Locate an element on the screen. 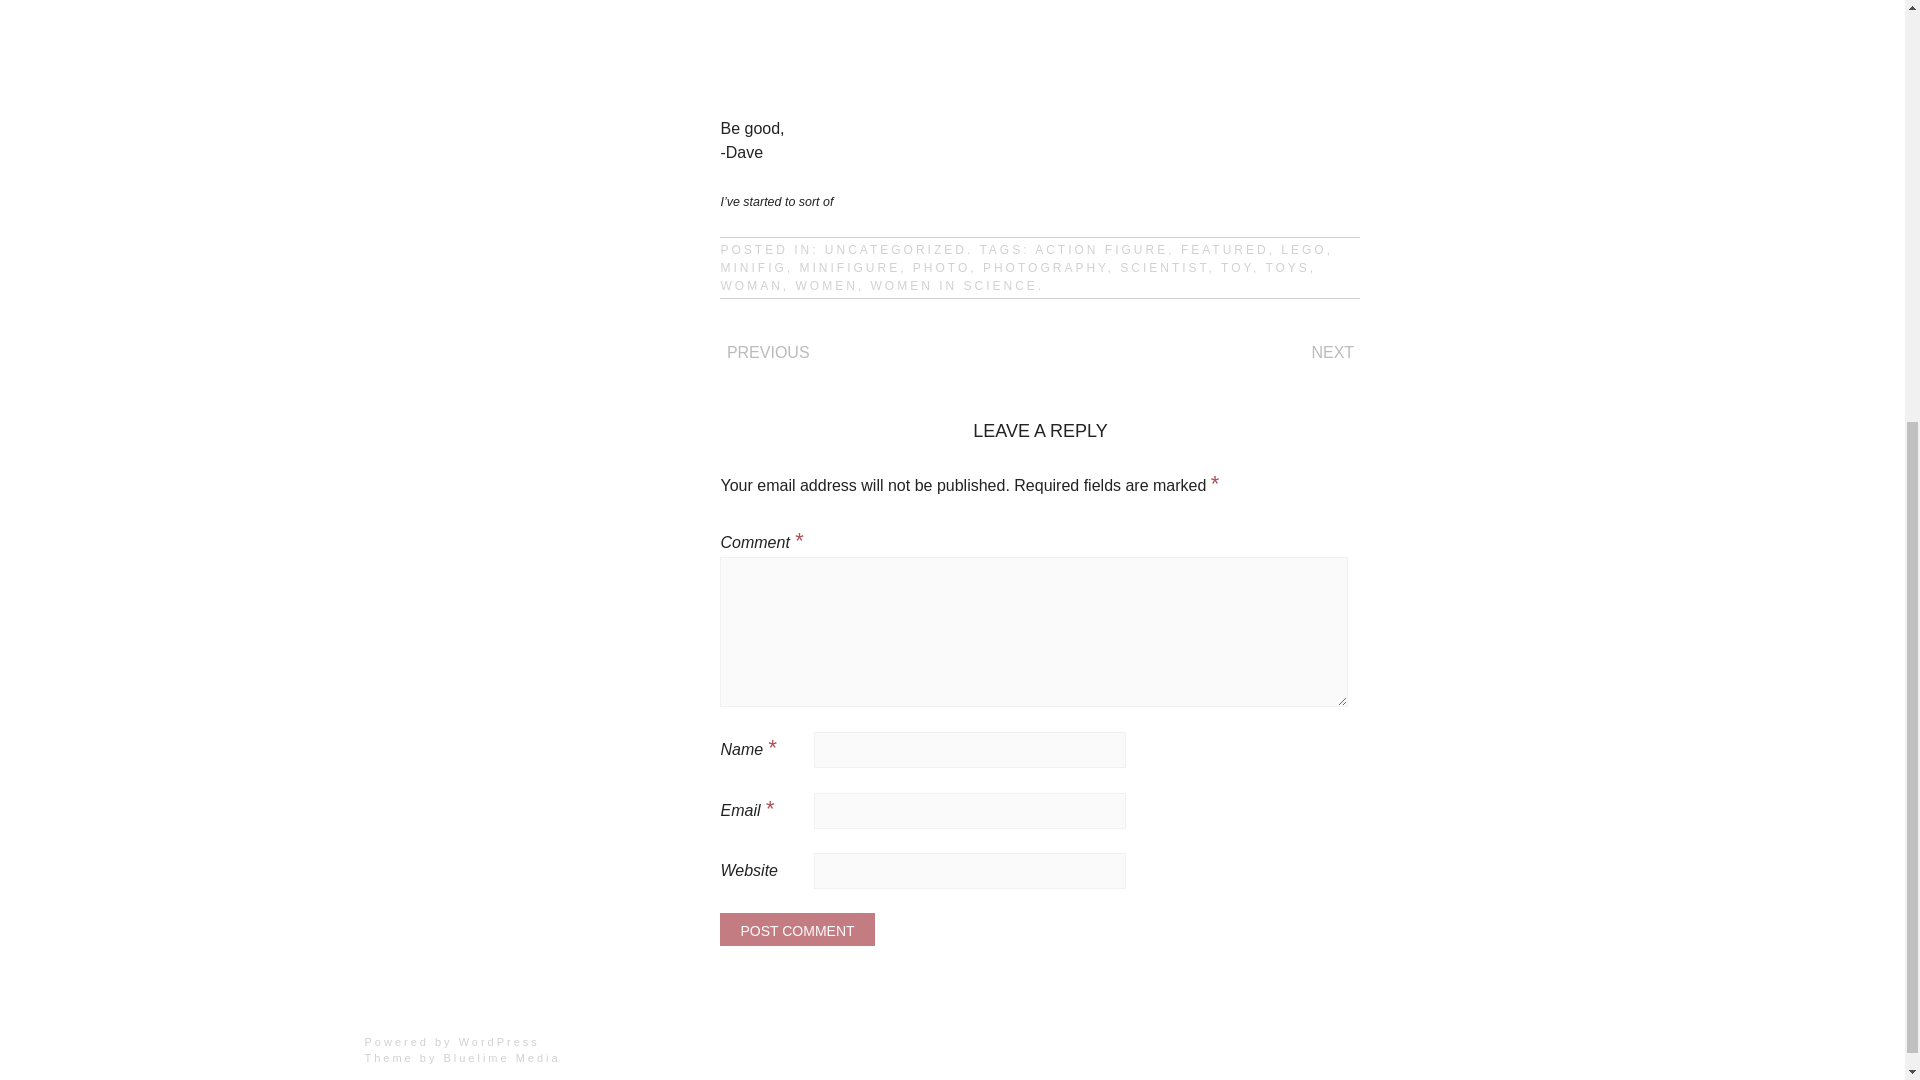 The width and height of the screenshot is (1920, 1080). WOMEN is located at coordinates (825, 285).